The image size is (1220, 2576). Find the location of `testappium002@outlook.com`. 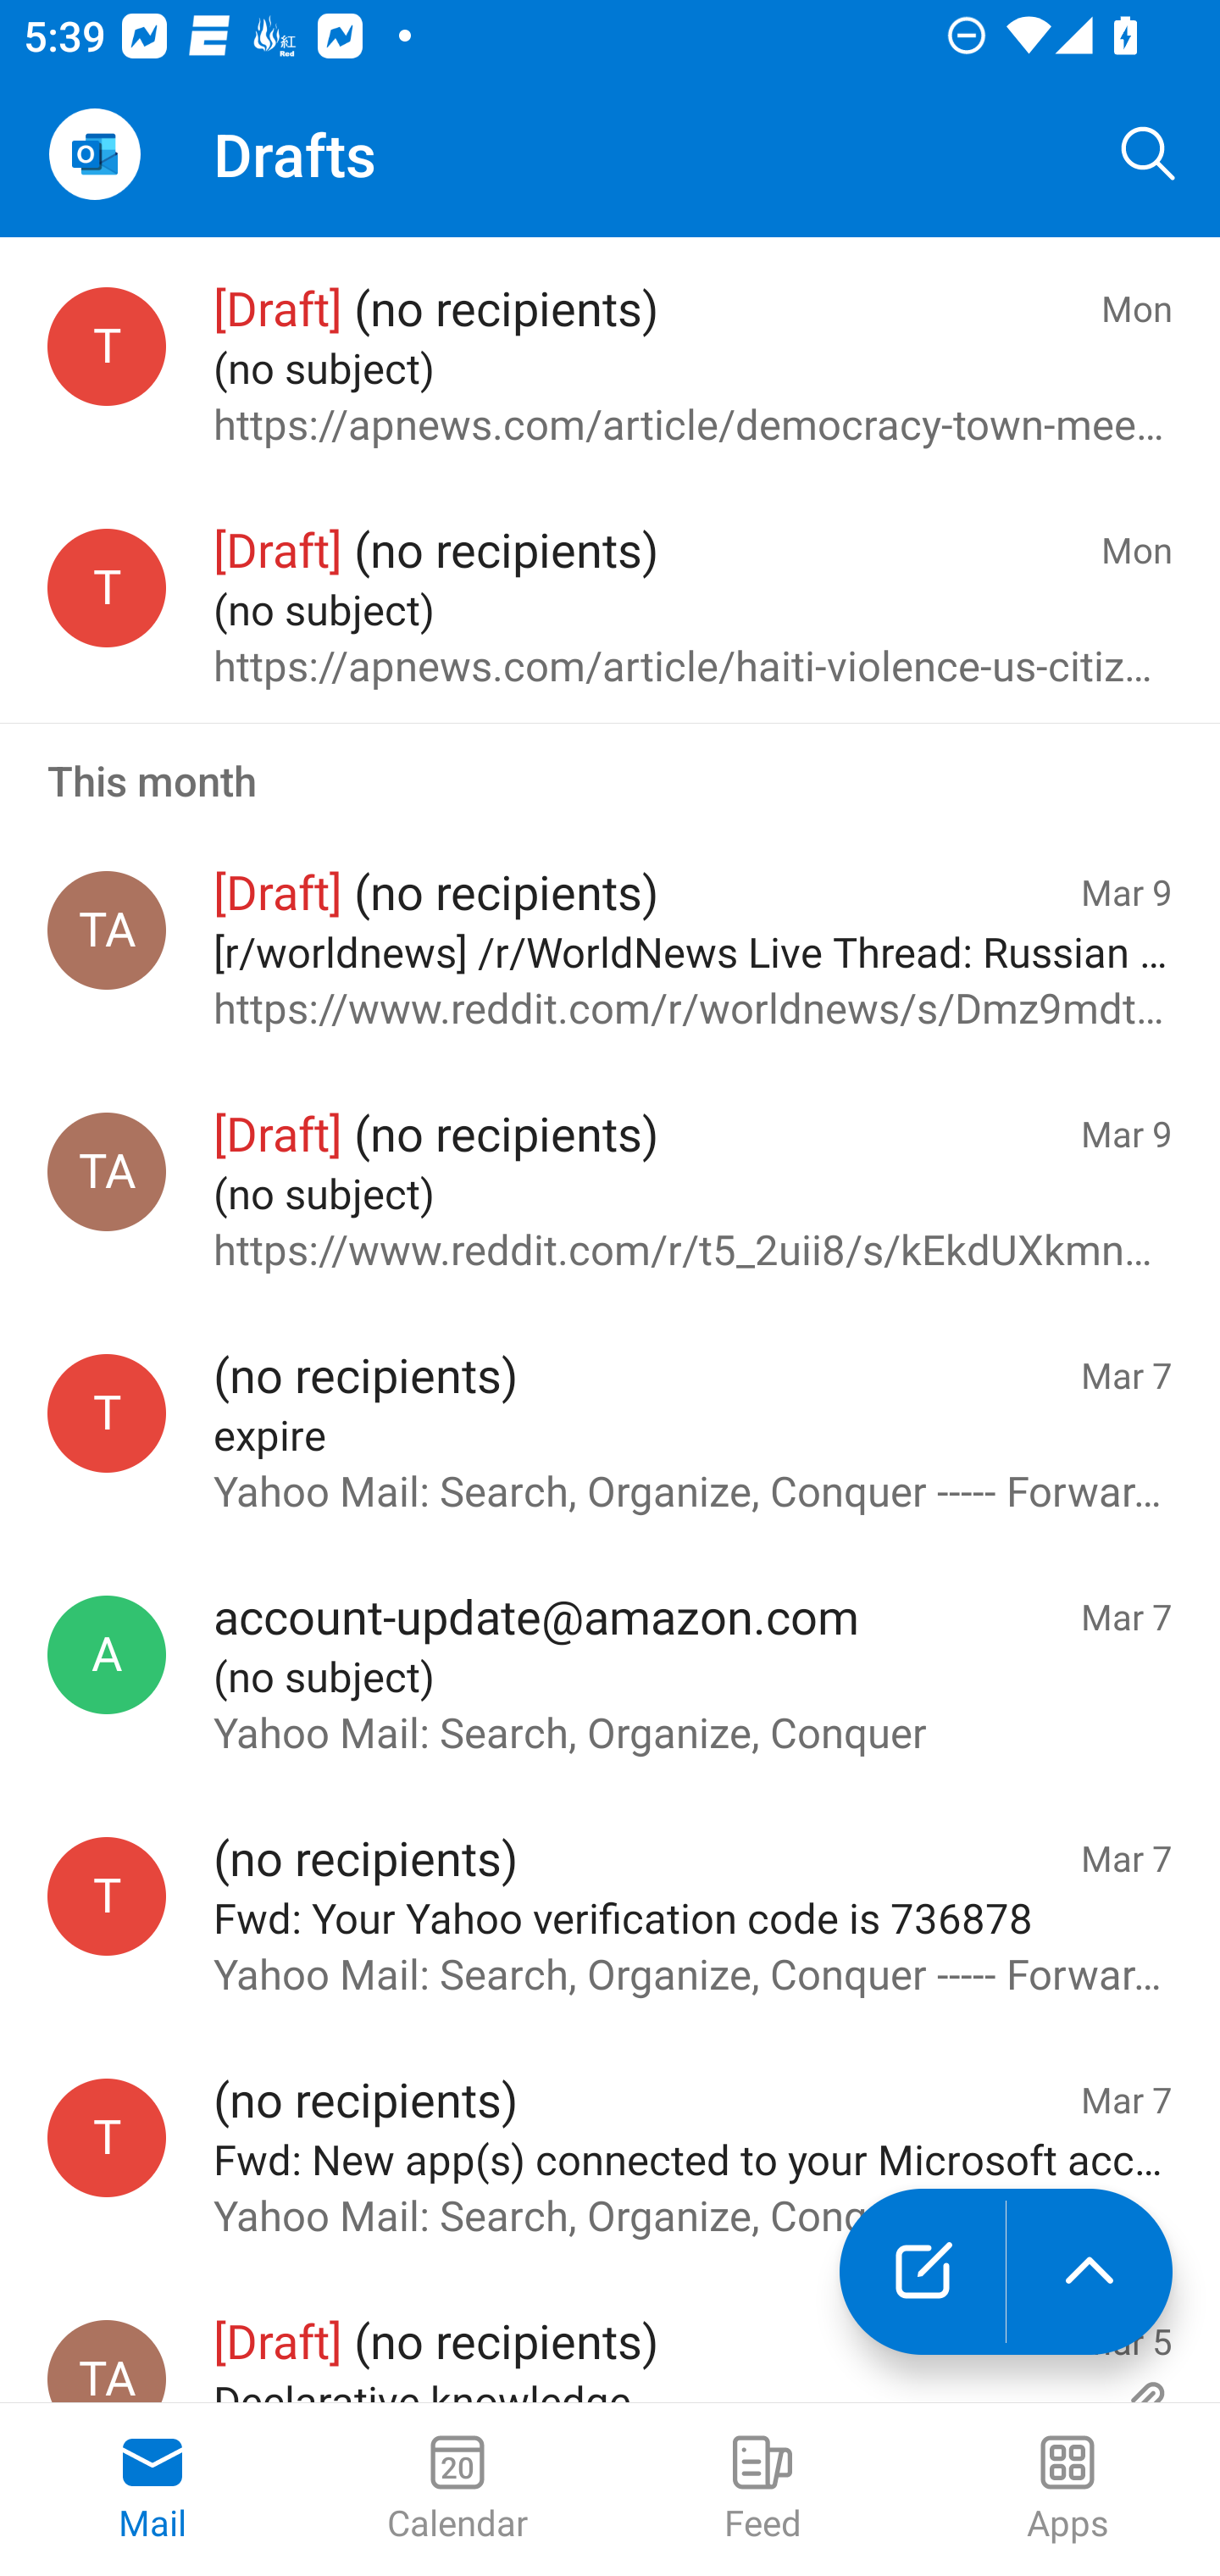

testappium002@outlook.com is located at coordinates (107, 1413).